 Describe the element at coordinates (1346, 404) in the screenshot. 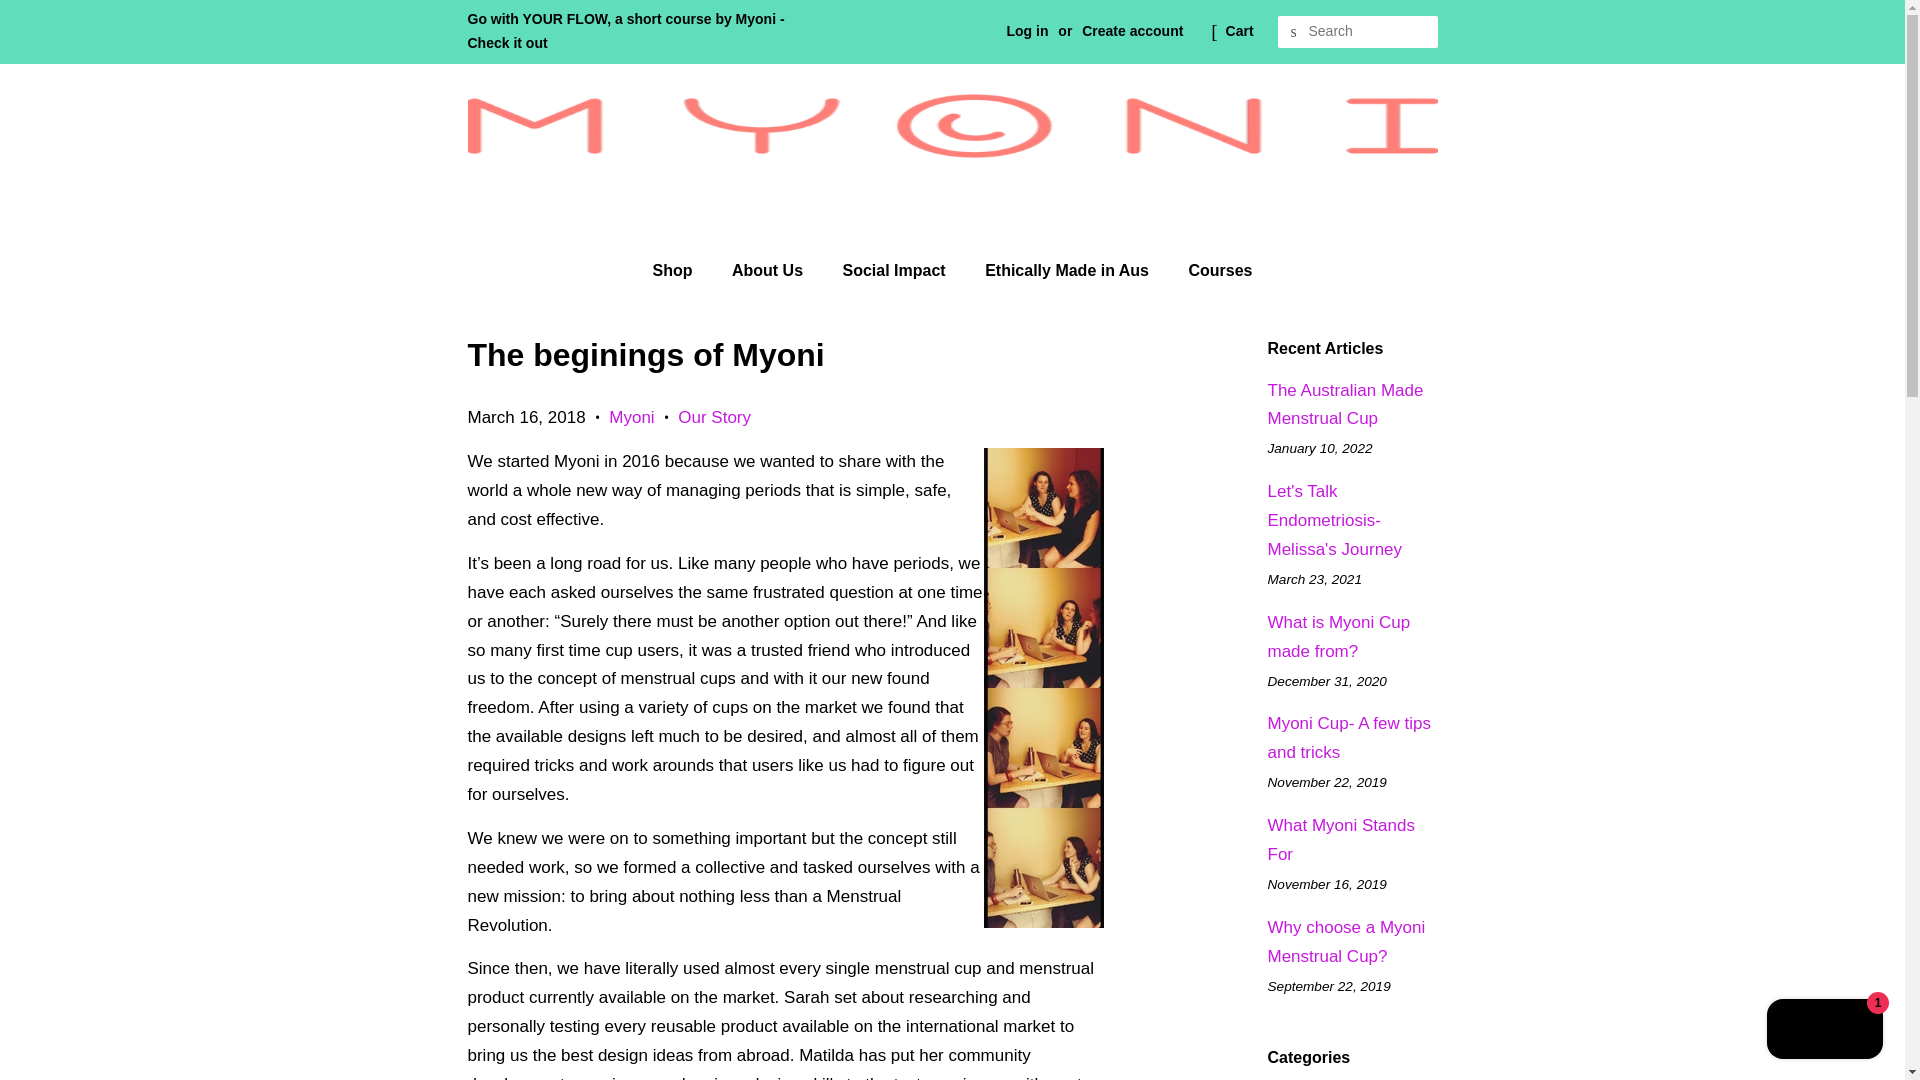

I see `The Australian Made Menstrual Cup` at that location.